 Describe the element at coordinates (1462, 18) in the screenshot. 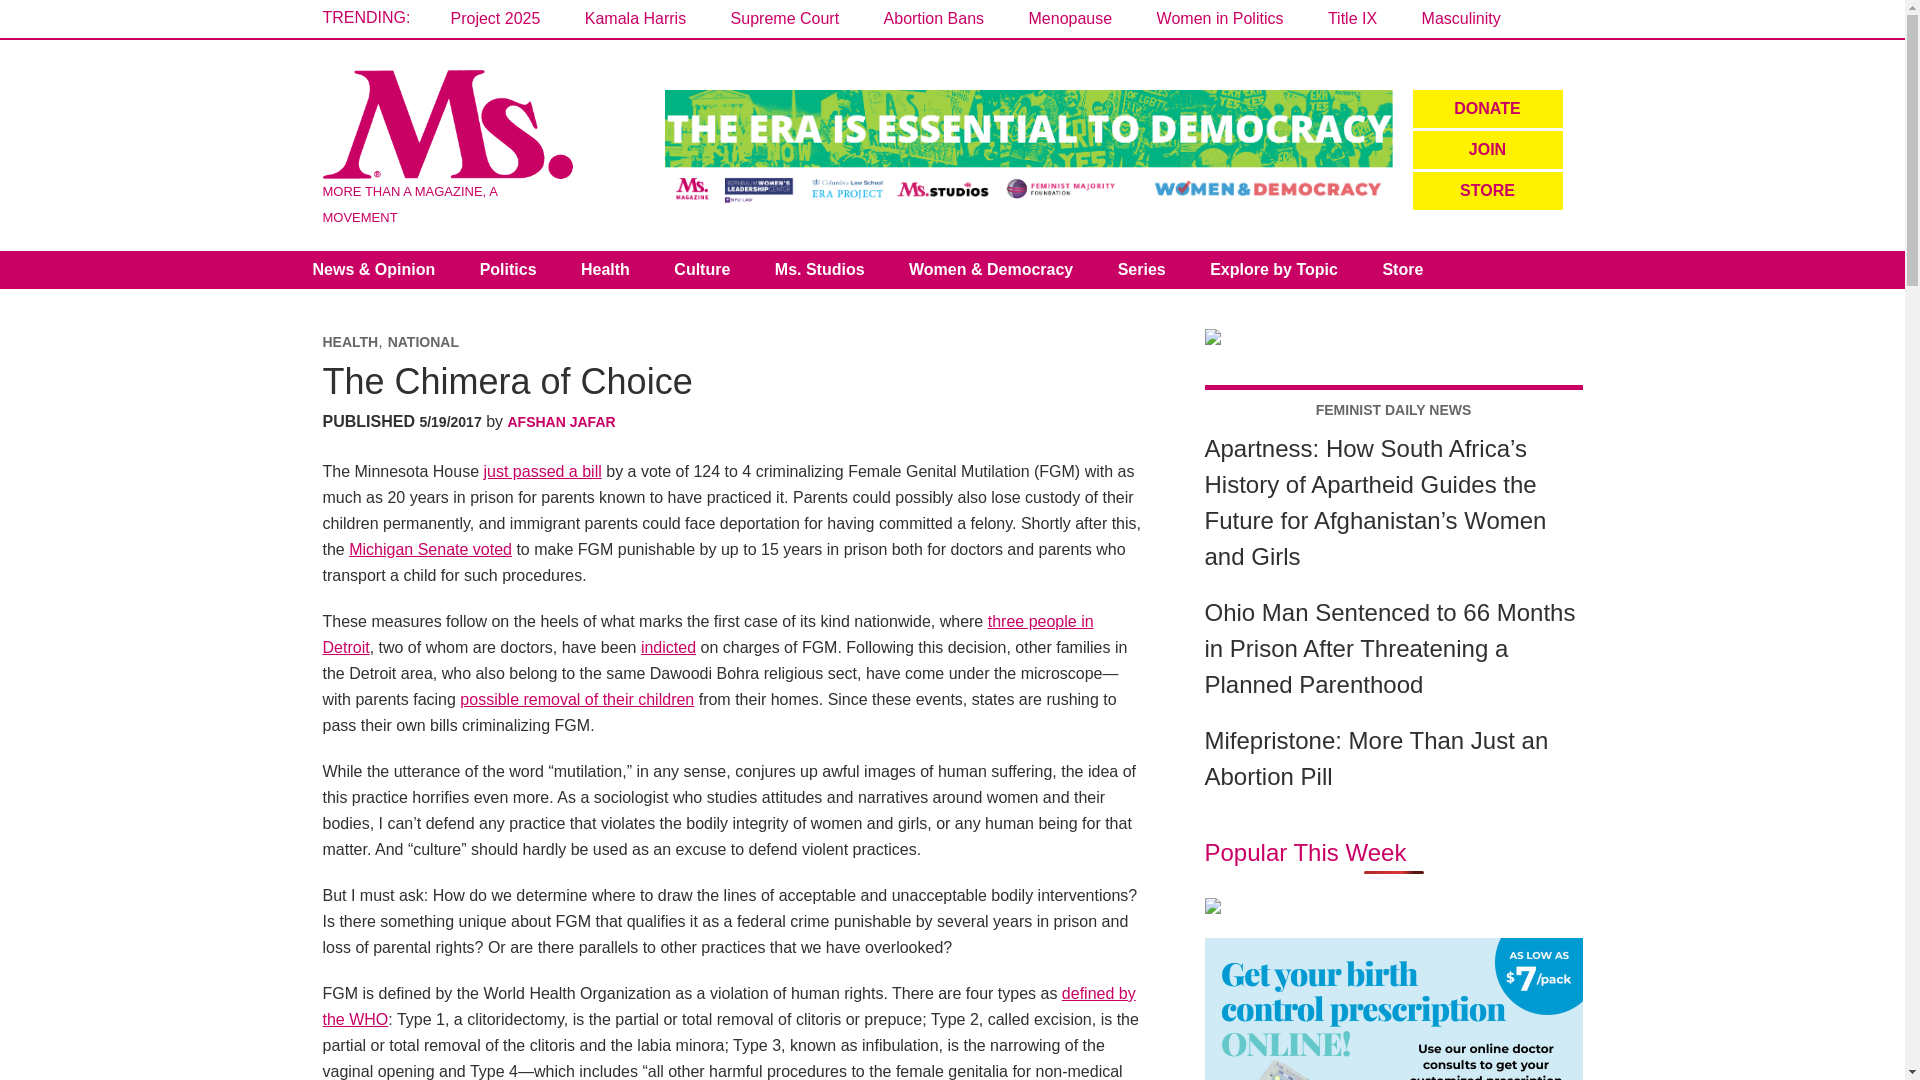

I see `Masculinity` at that location.